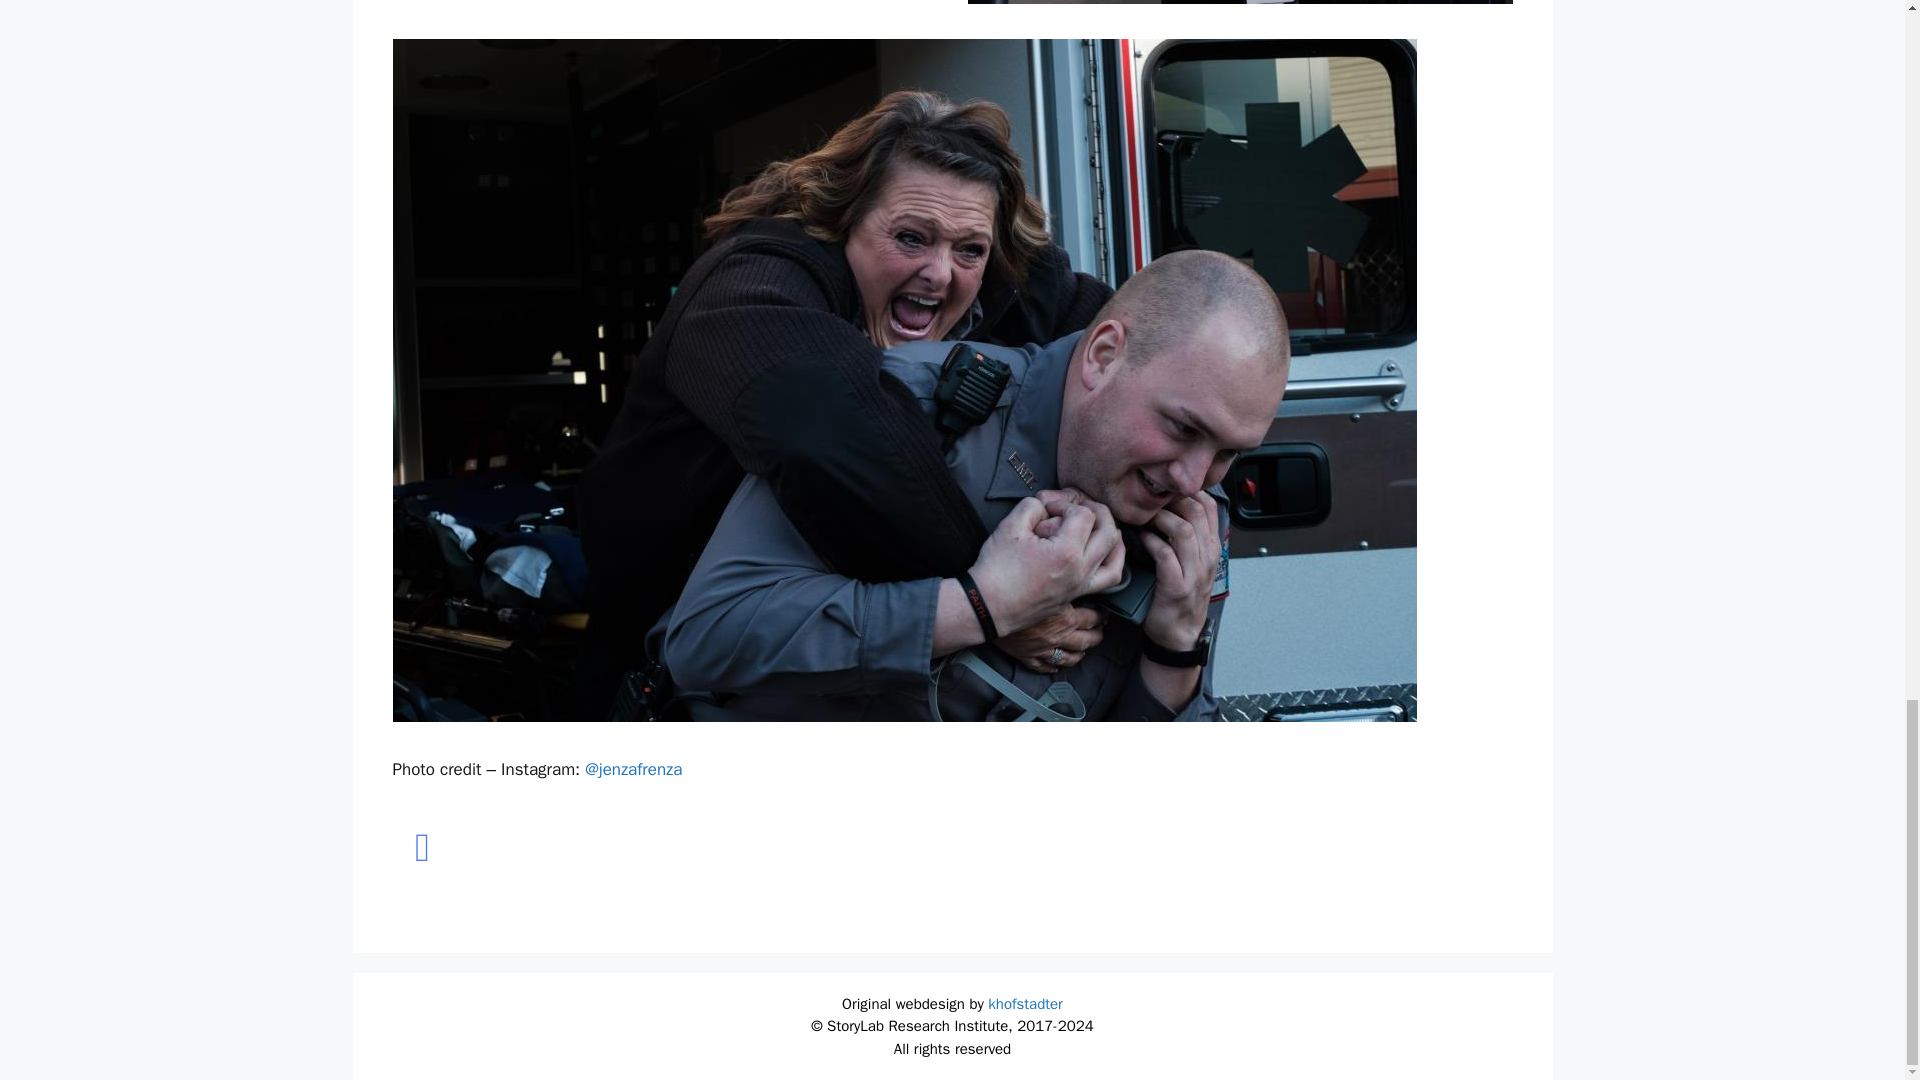  What do you see at coordinates (1855, 12) in the screenshot?
I see `Scroll back to top` at bounding box center [1855, 12].